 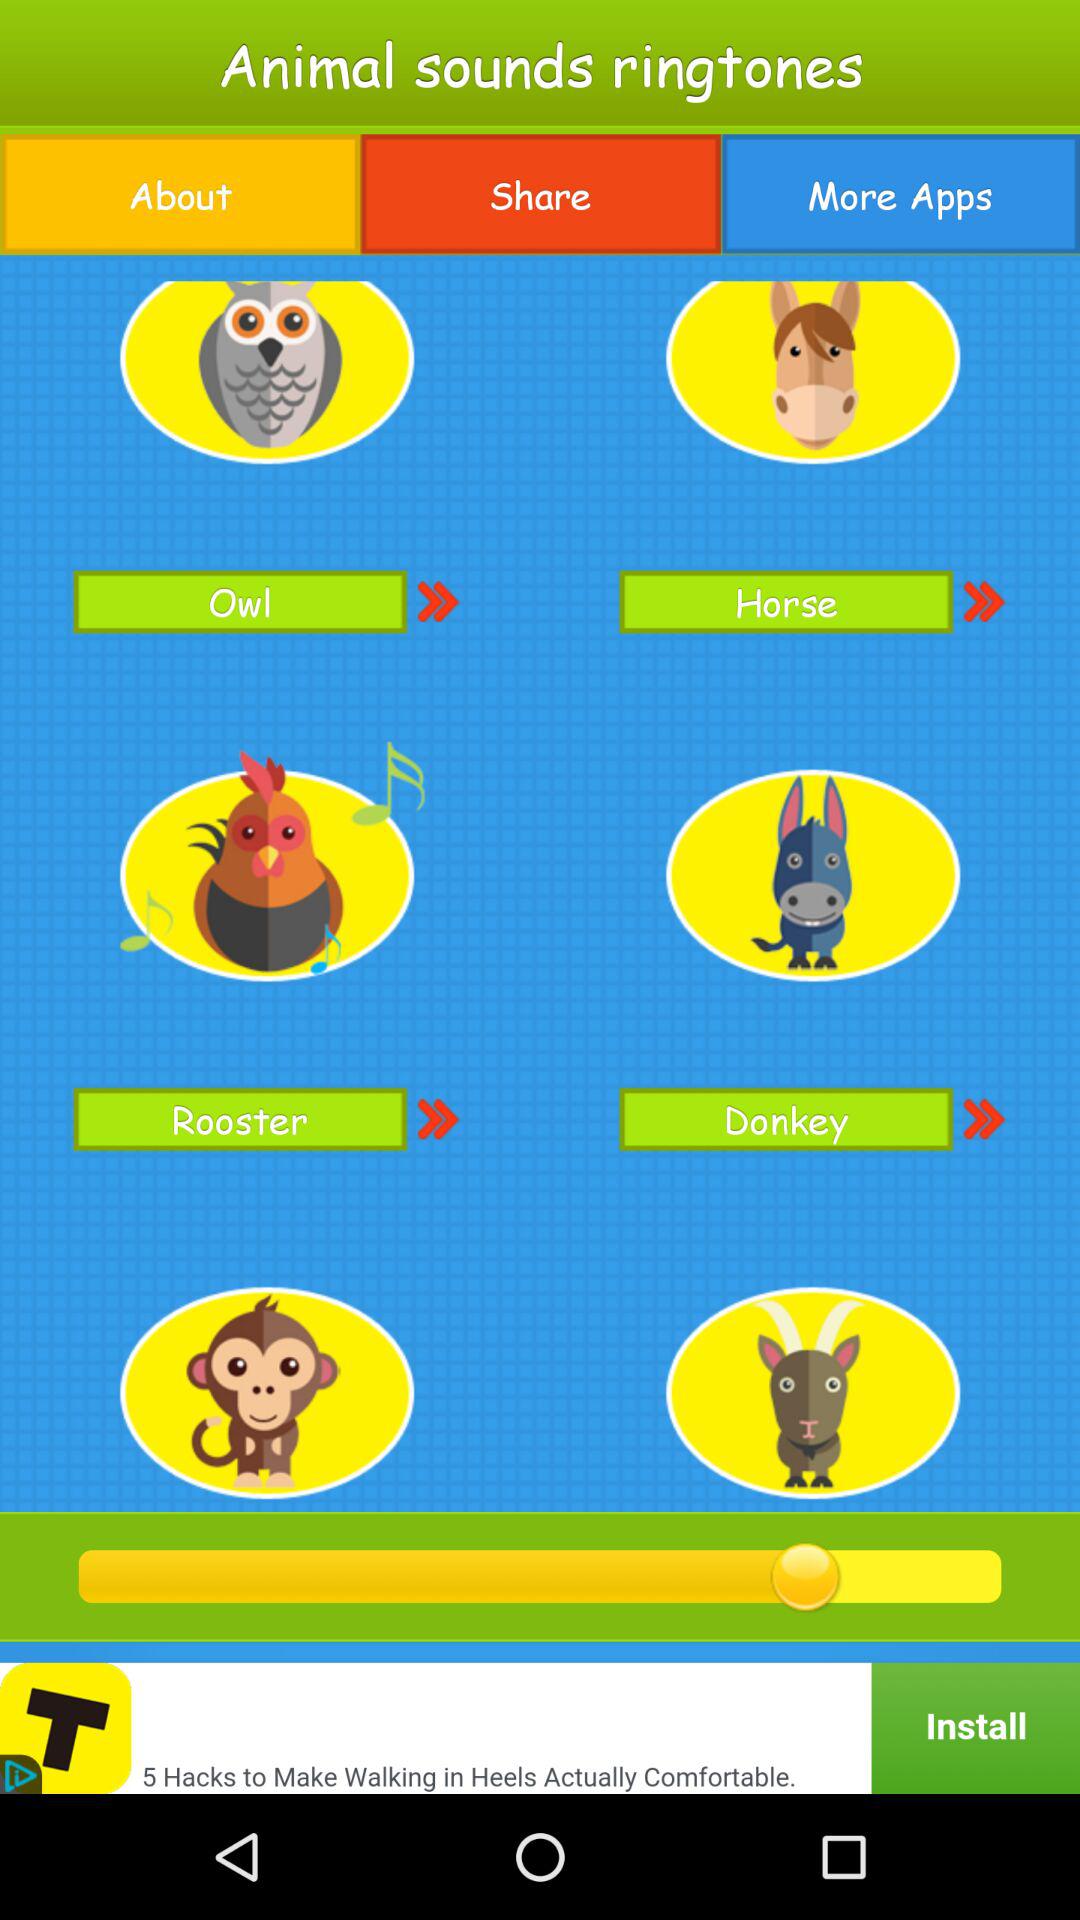 What do you see at coordinates (180, 194) in the screenshot?
I see `click the button to the left of share icon` at bounding box center [180, 194].